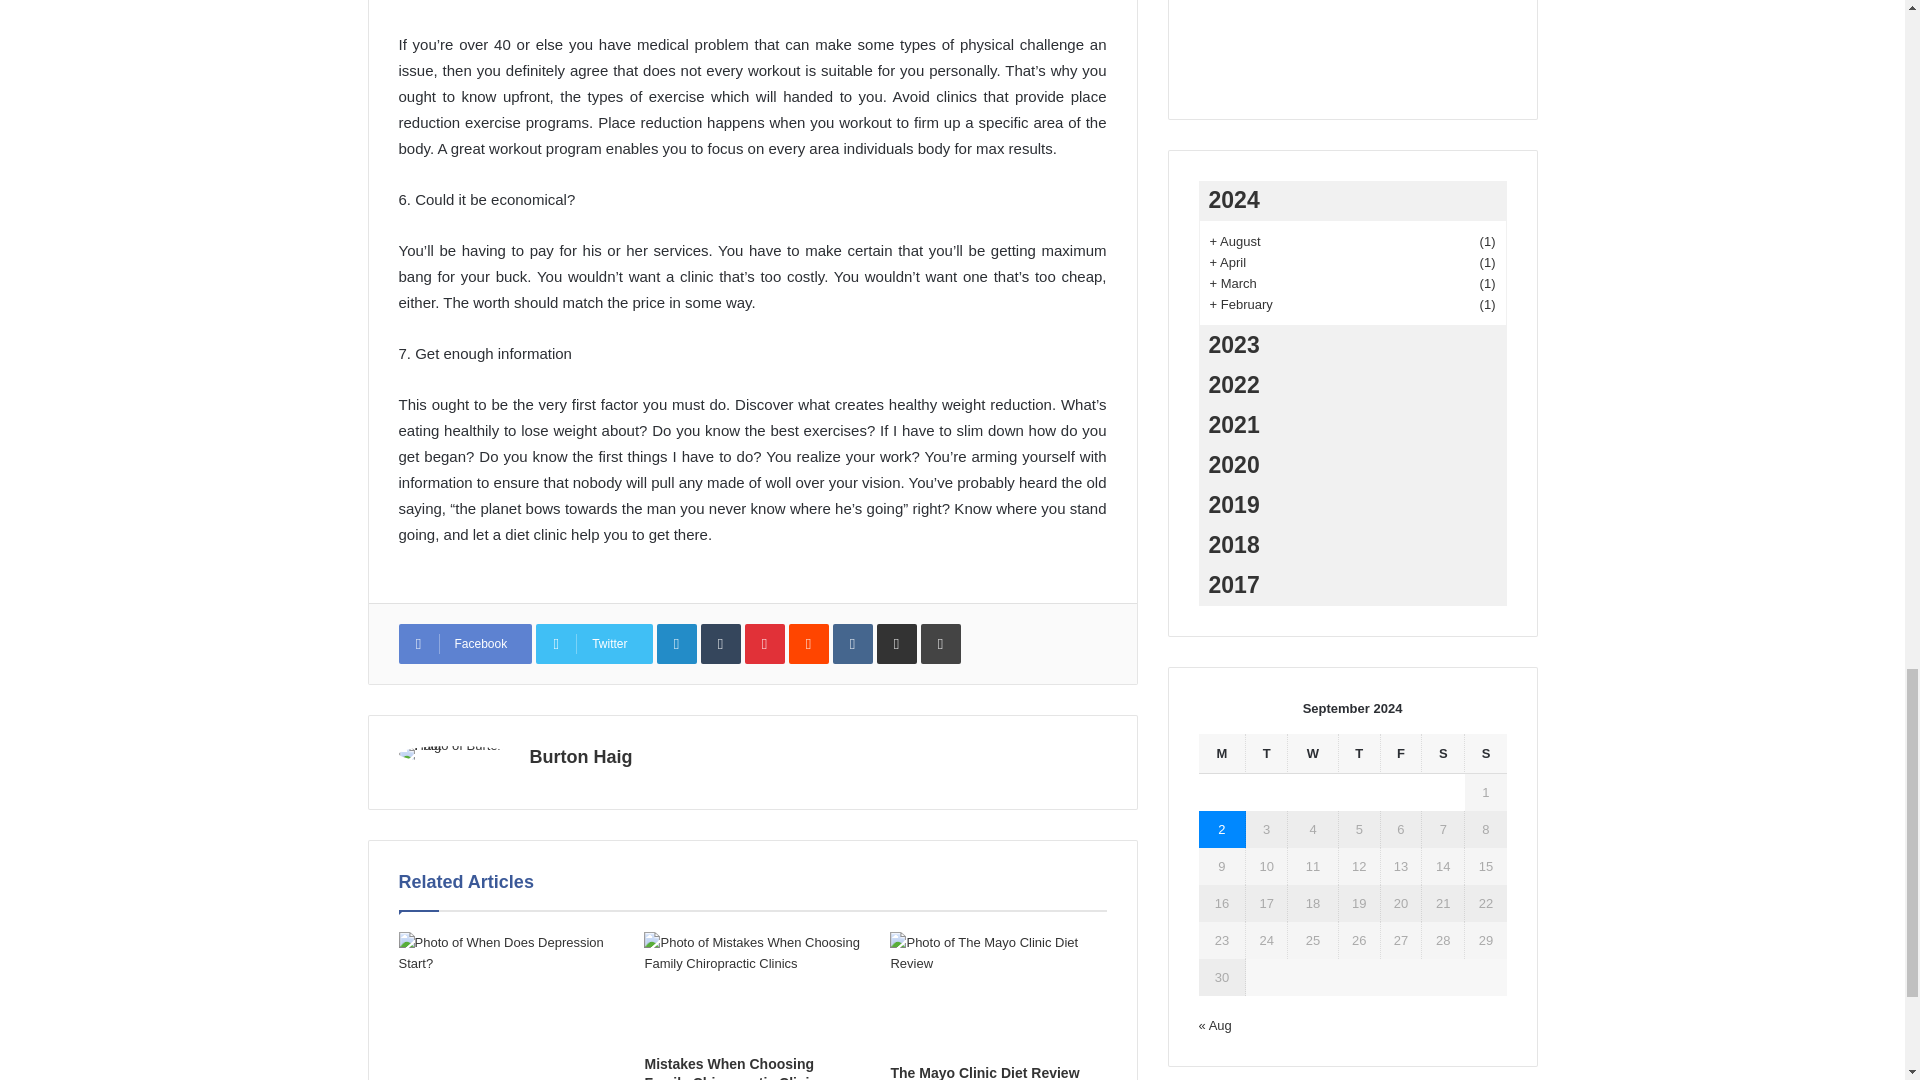  What do you see at coordinates (764, 644) in the screenshot?
I see `Pinterest` at bounding box center [764, 644].